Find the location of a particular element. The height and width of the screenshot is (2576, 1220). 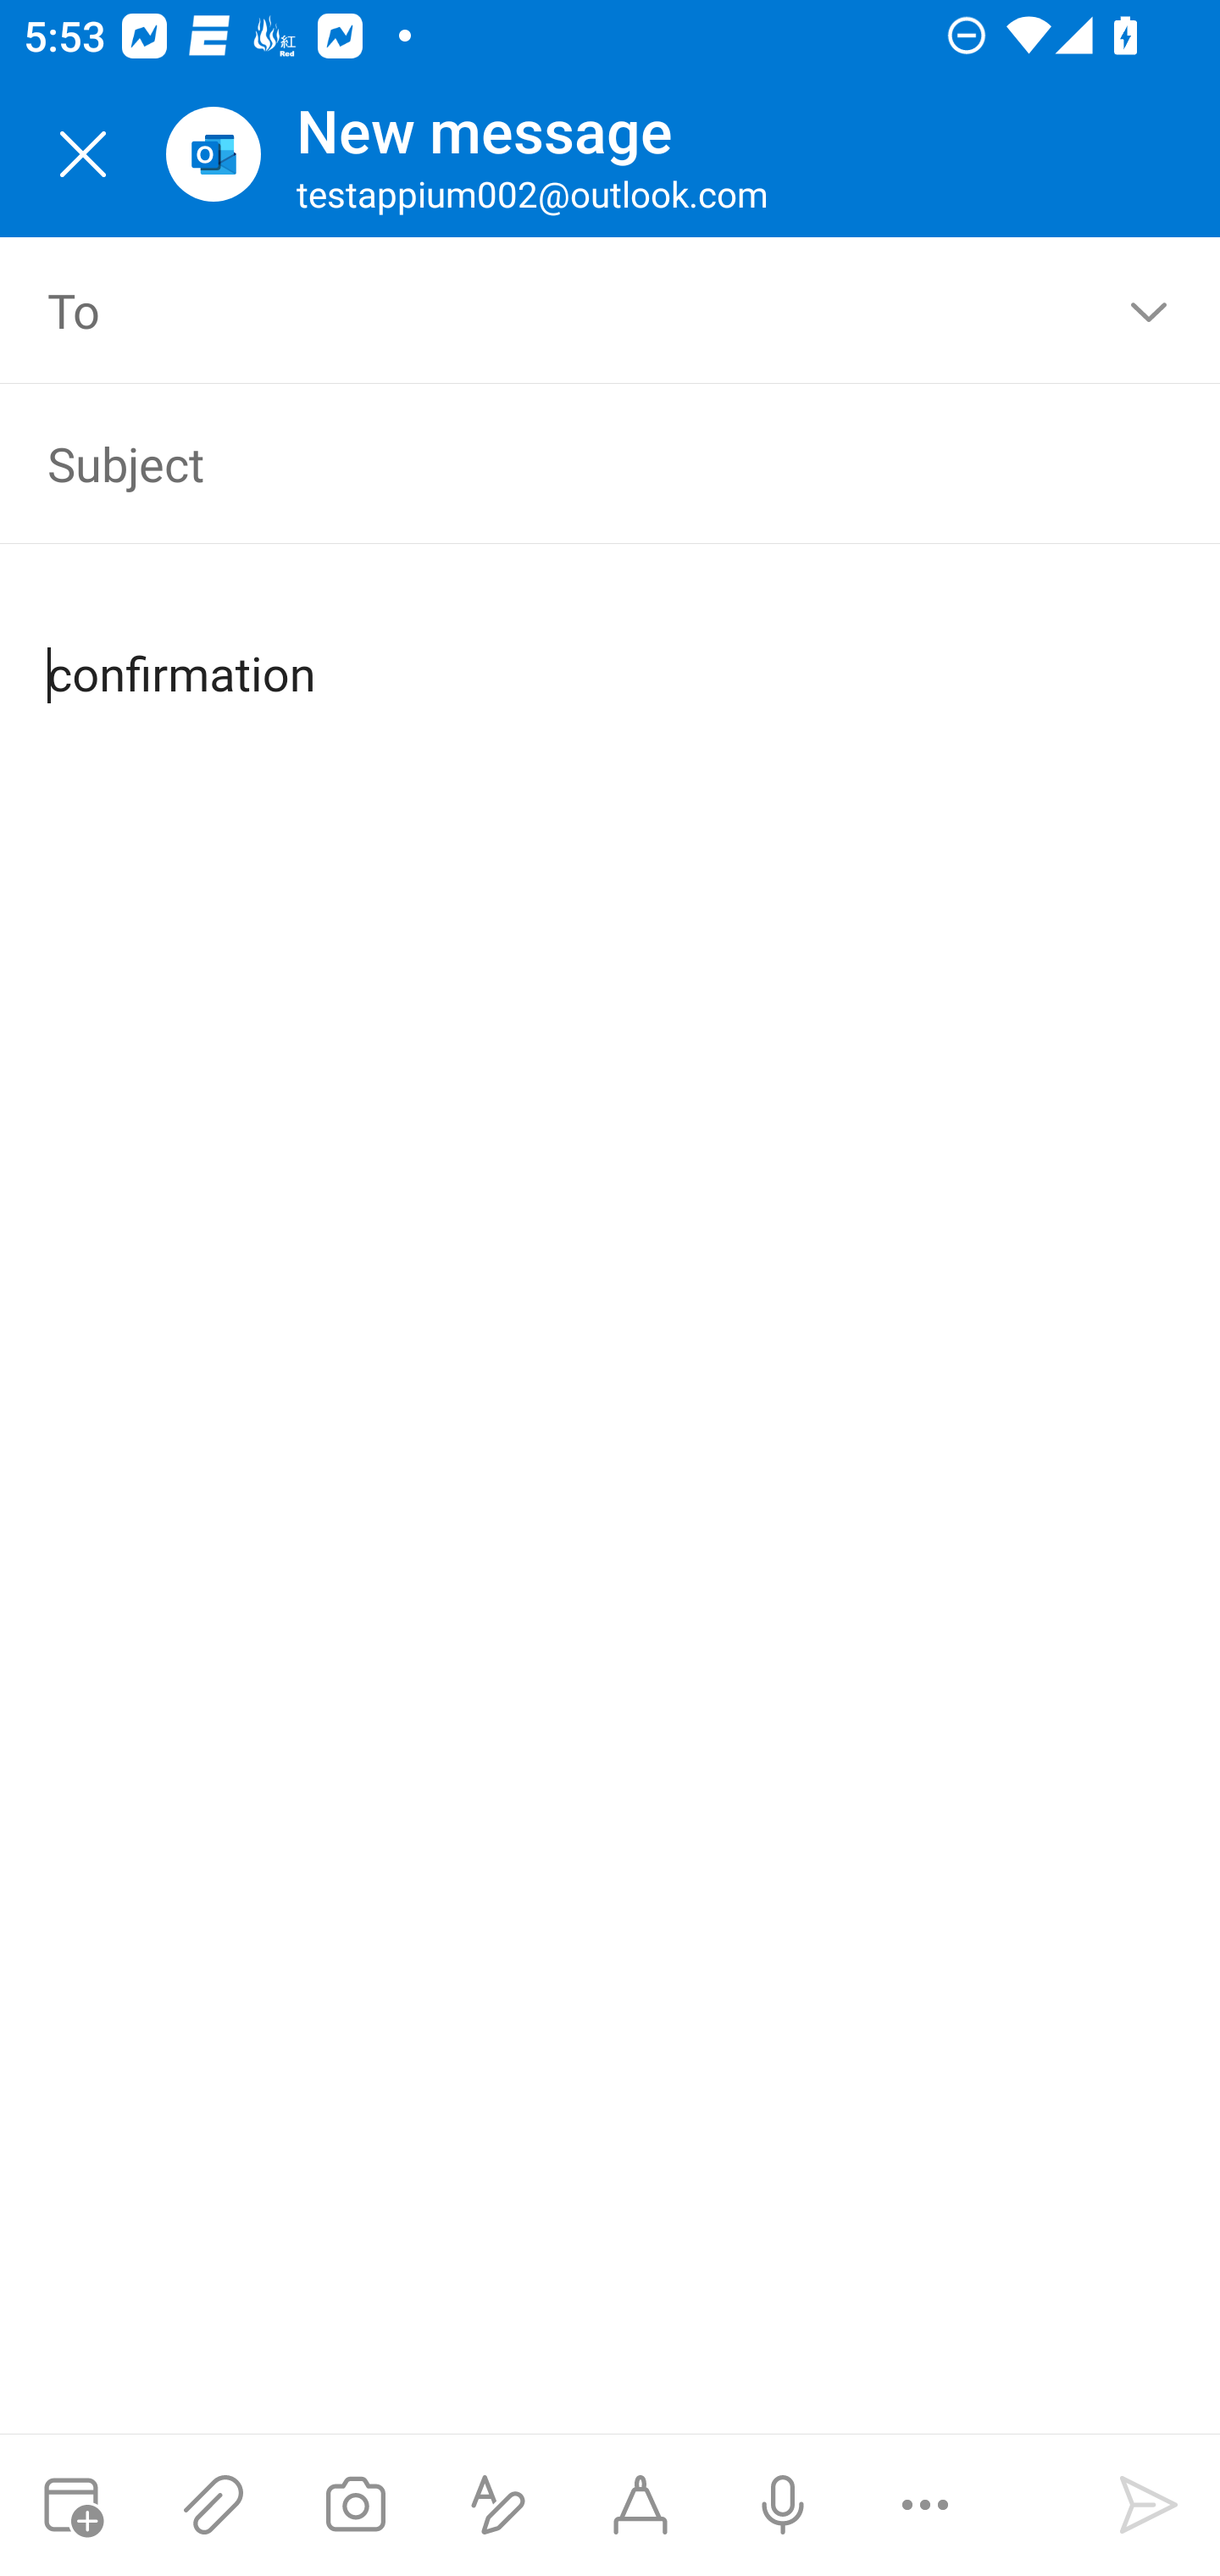

Send is located at coordinates (1149, 2505).